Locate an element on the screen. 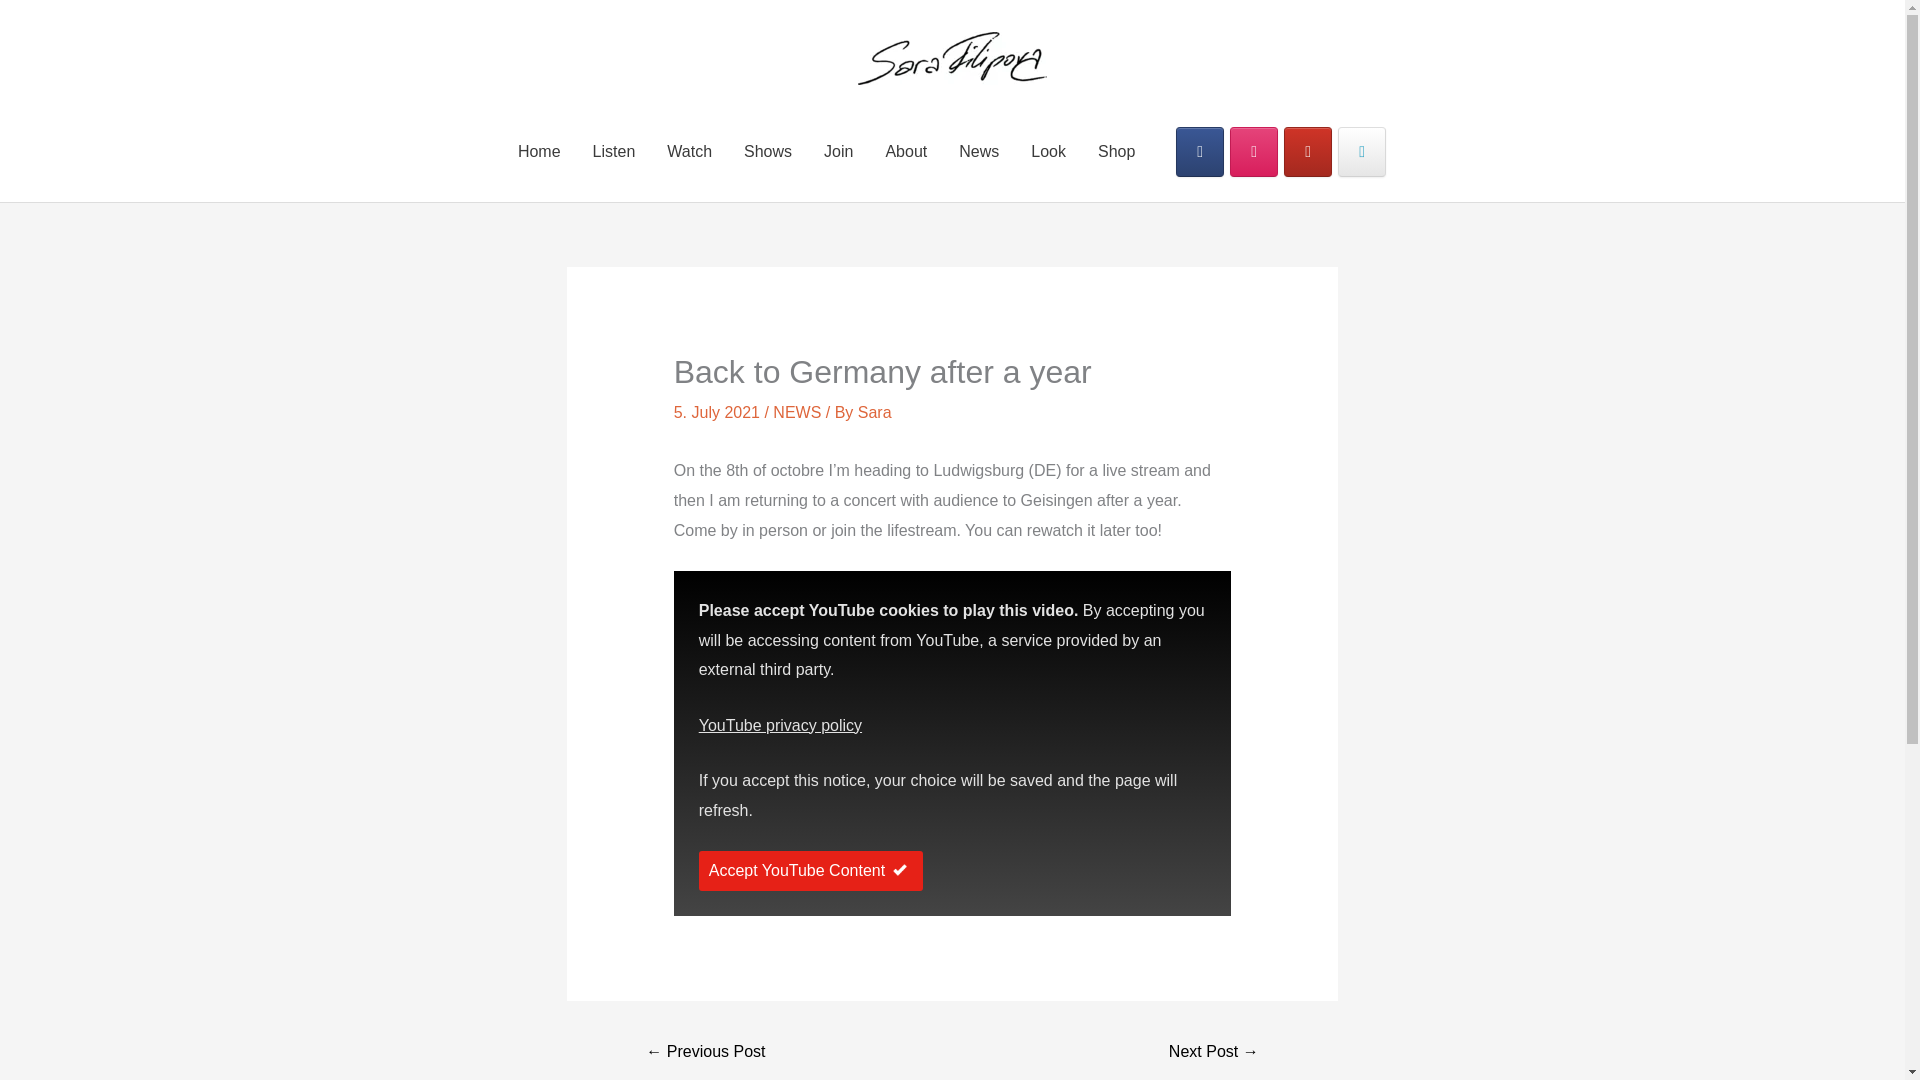 The width and height of the screenshot is (1920, 1080). Listen is located at coordinates (614, 151).